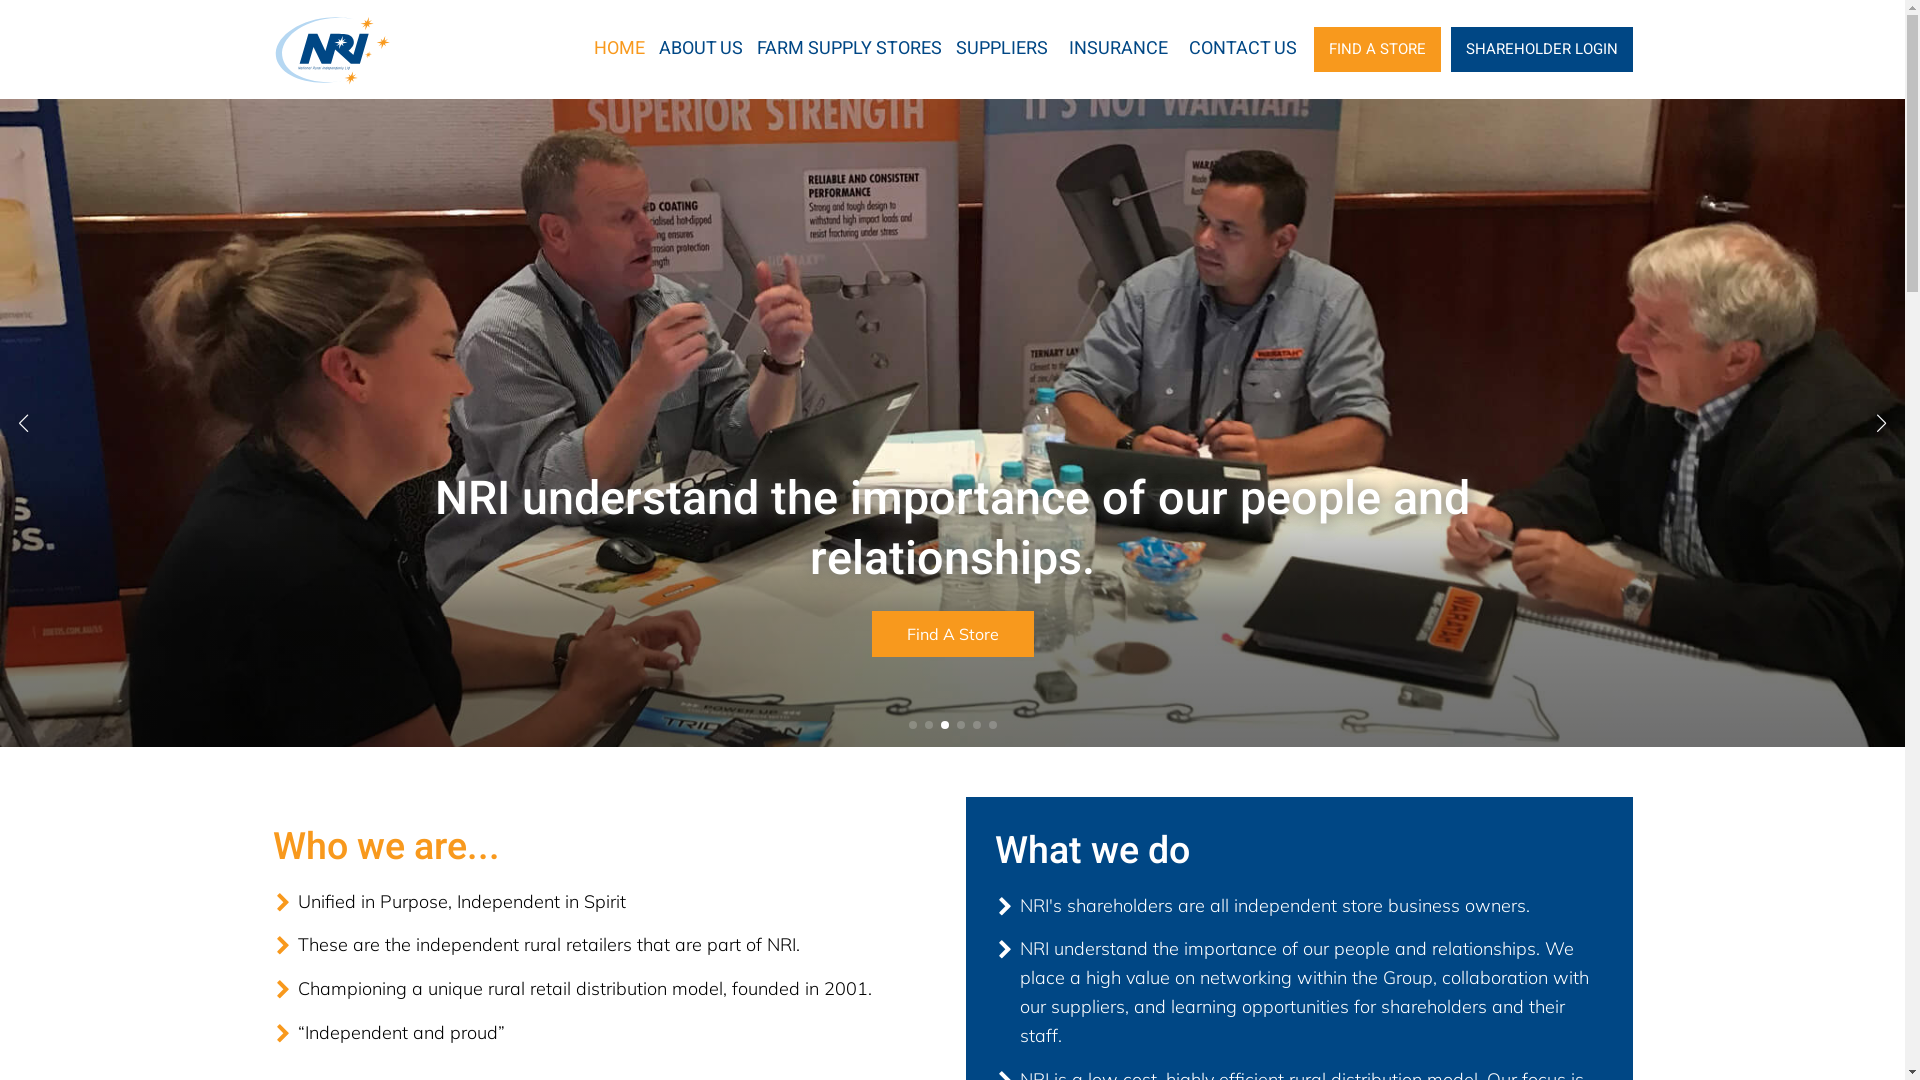  What do you see at coordinates (1378, 50) in the screenshot?
I see `FIND A STORE` at bounding box center [1378, 50].